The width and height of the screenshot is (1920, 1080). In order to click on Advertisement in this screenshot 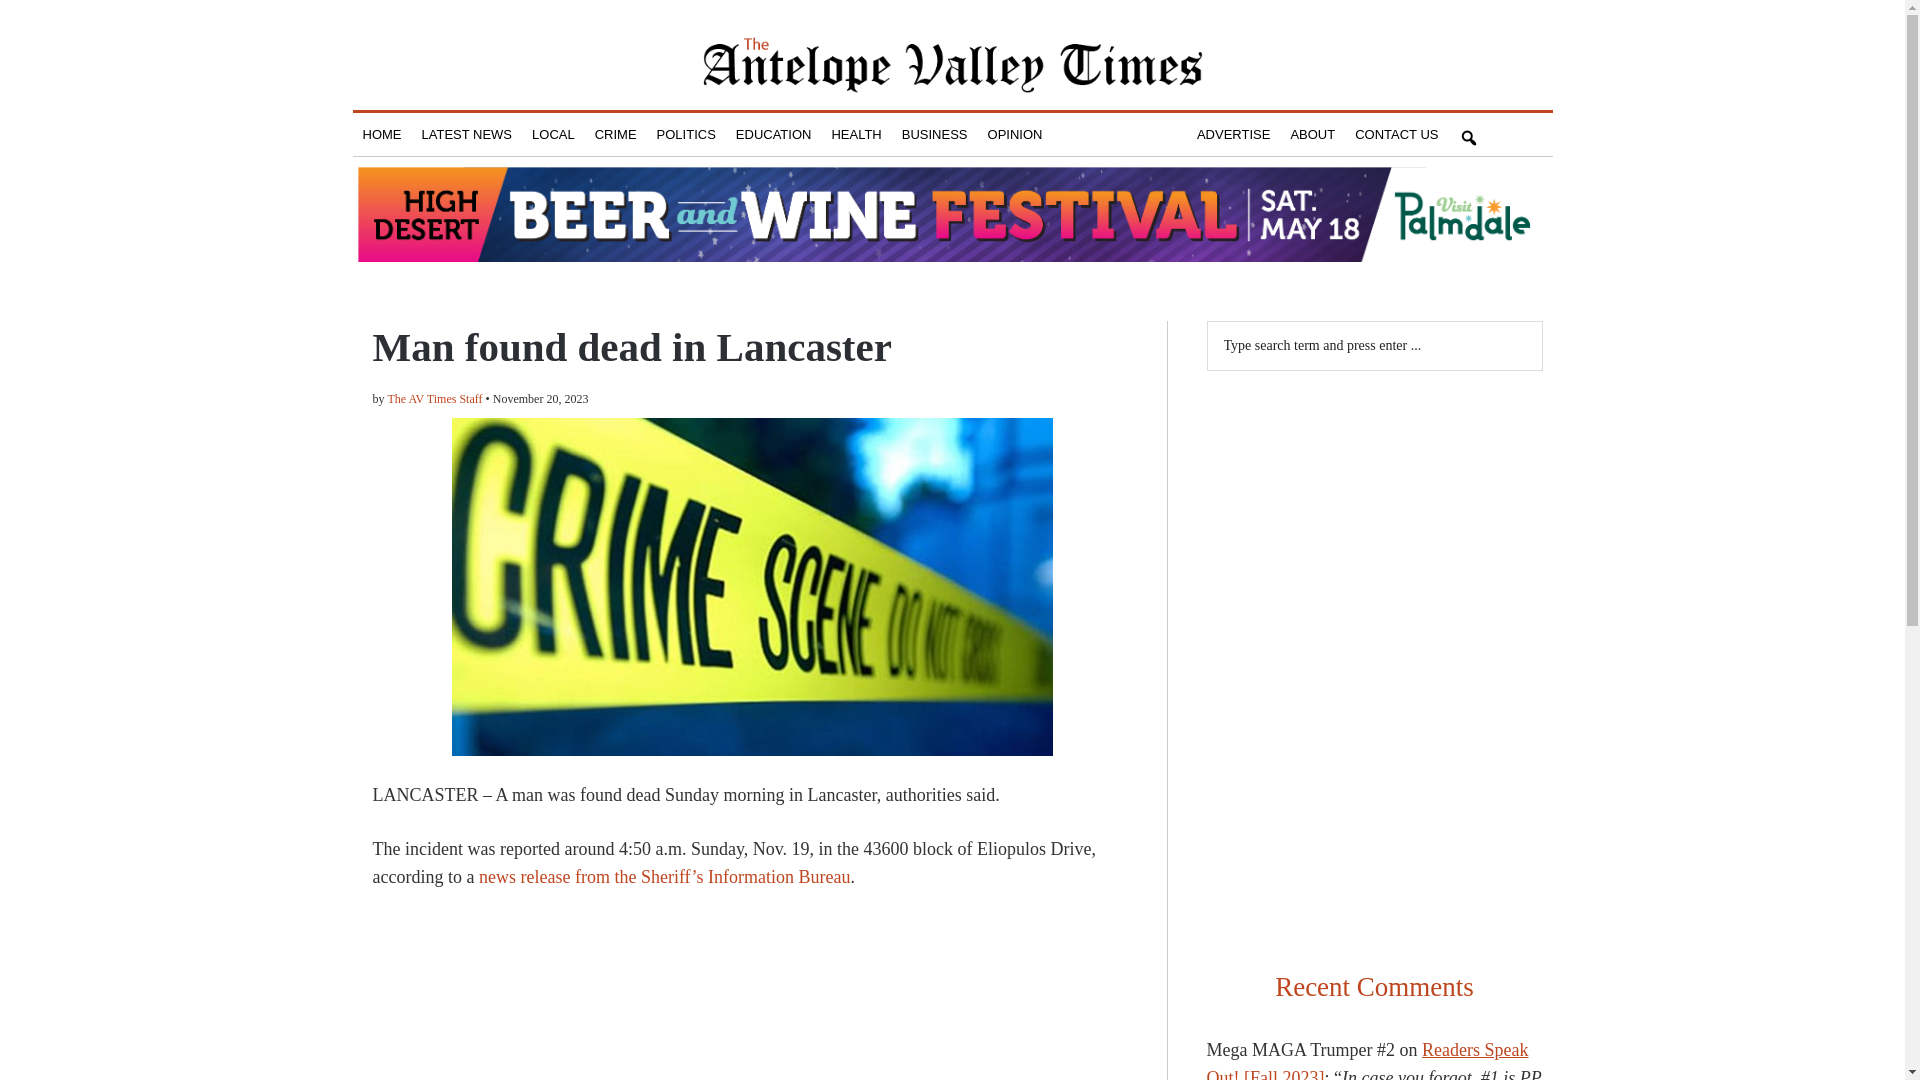, I will do `click(1373, 810)`.